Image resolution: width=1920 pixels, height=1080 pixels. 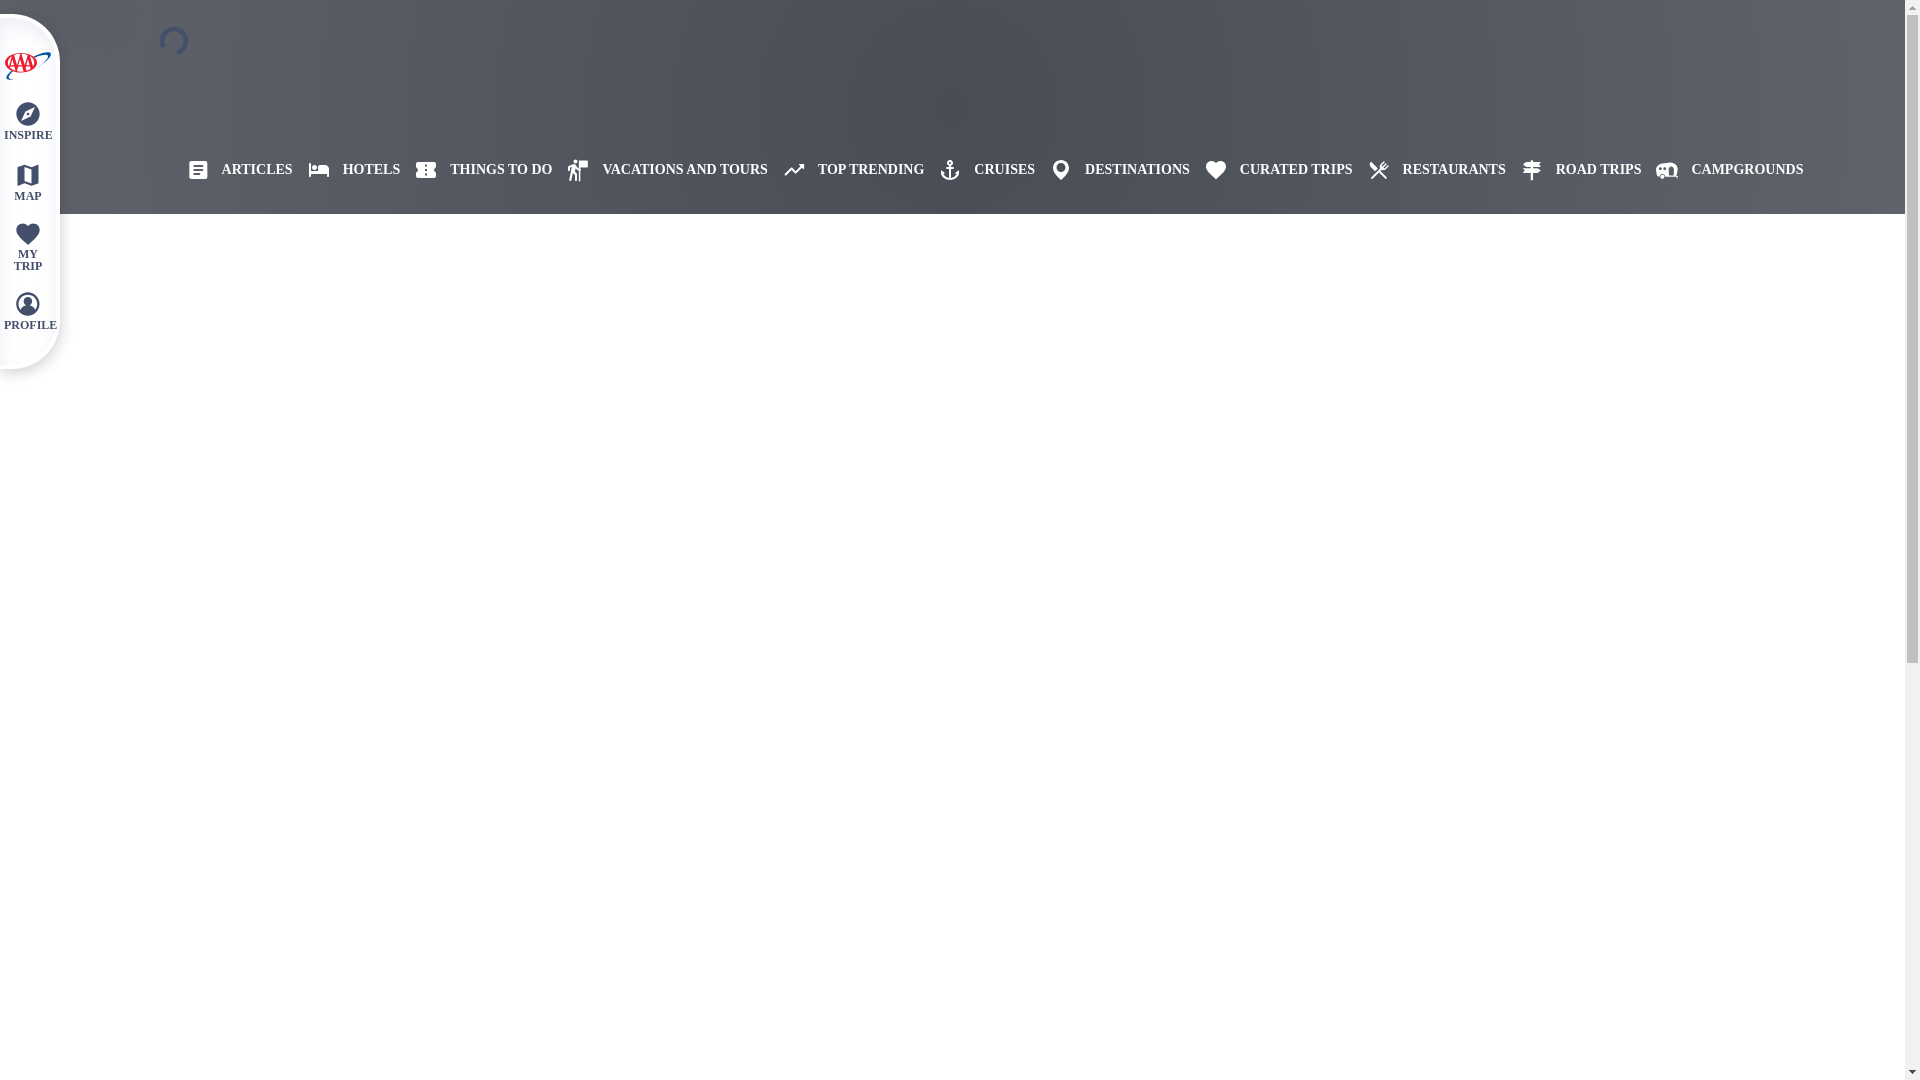 What do you see at coordinates (1722, 170) in the screenshot?
I see `CAMPGROUNDS` at bounding box center [1722, 170].